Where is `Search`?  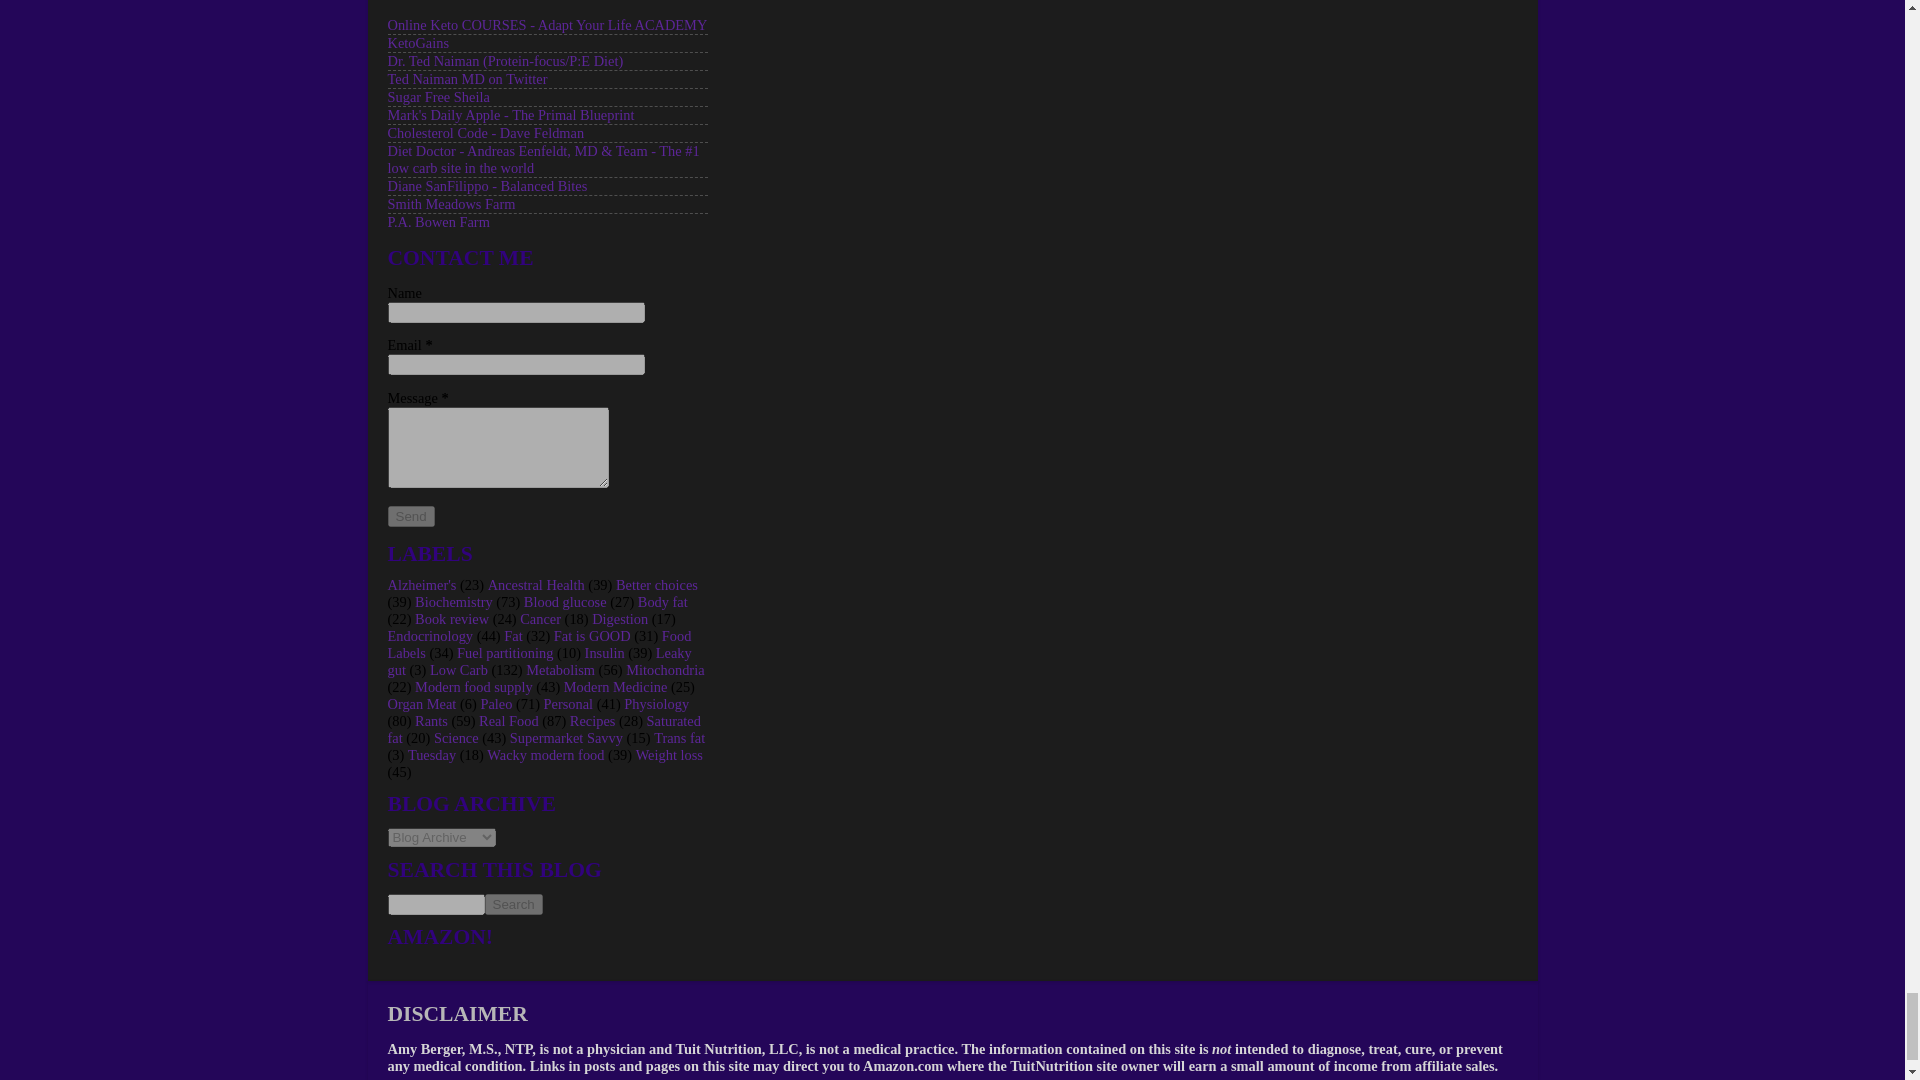
Search is located at coordinates (512, 904).